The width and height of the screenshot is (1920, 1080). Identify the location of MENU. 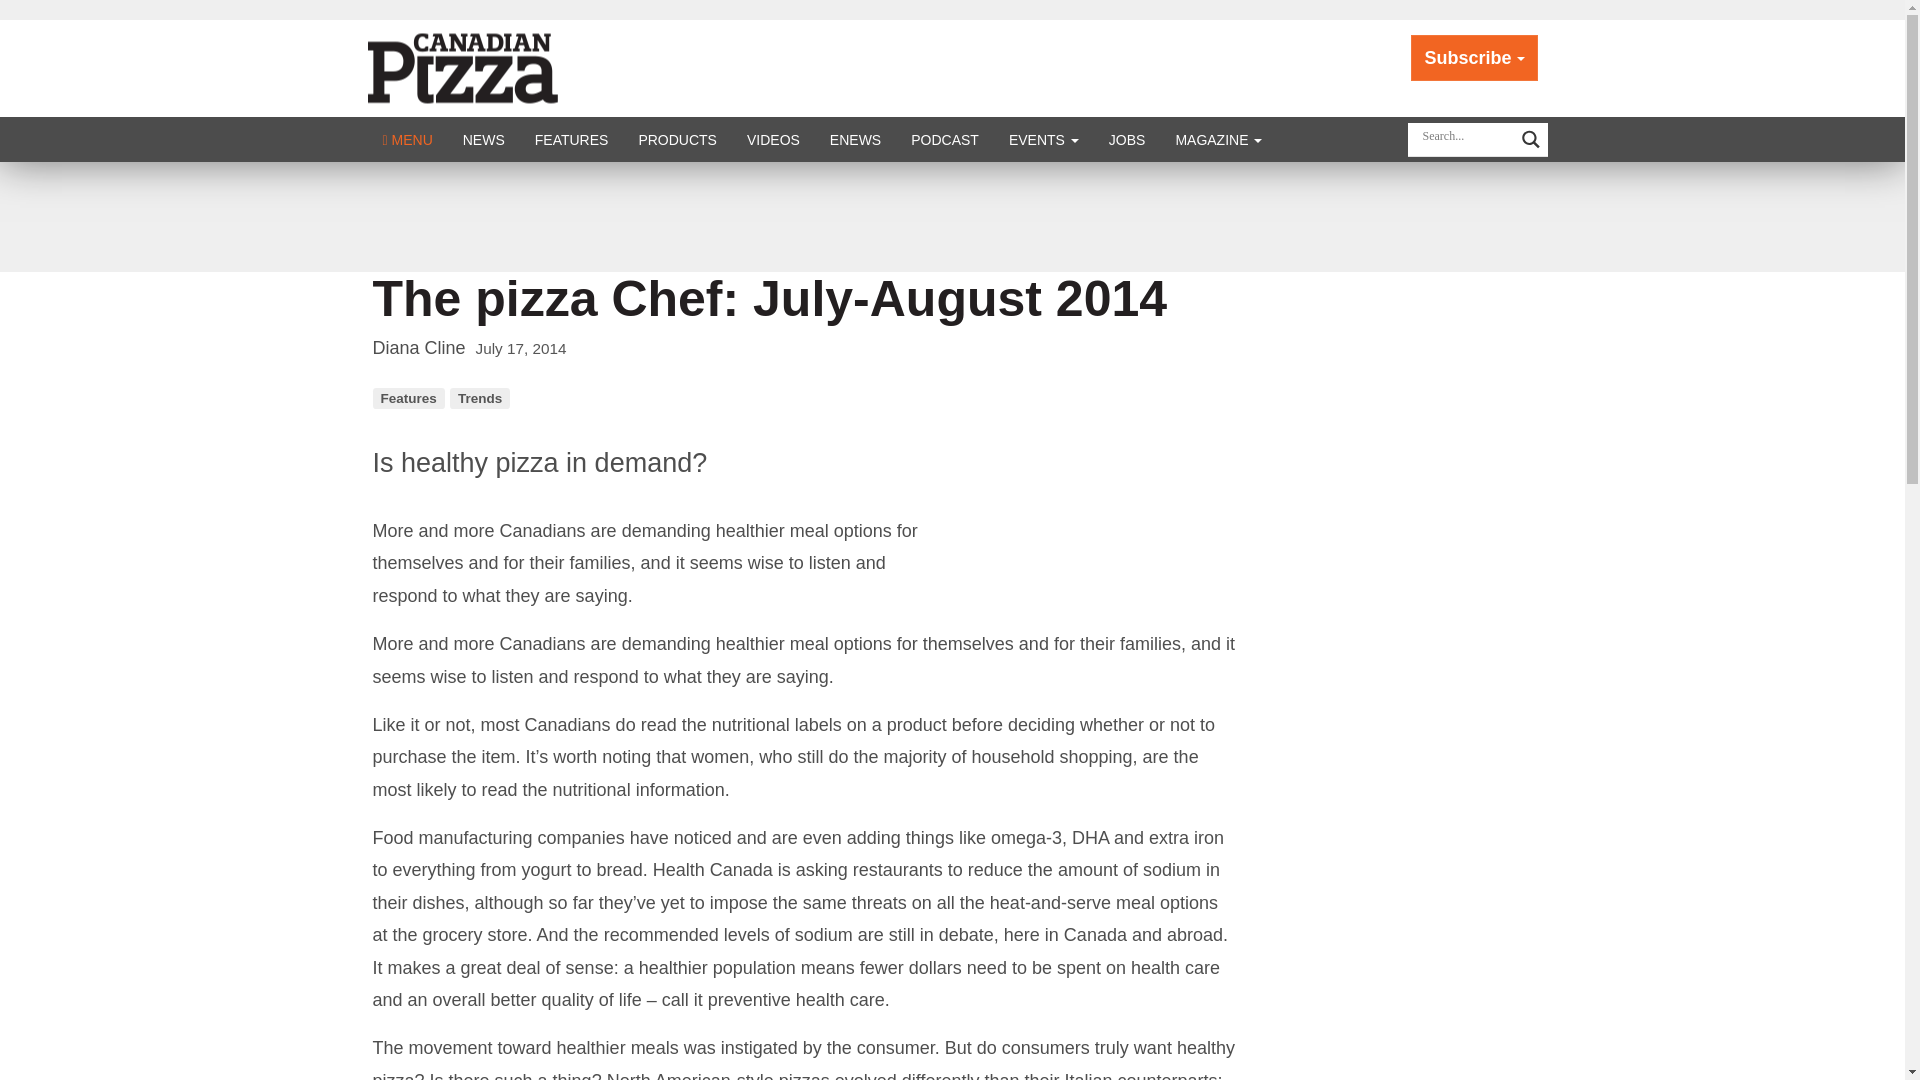
(408, 139).